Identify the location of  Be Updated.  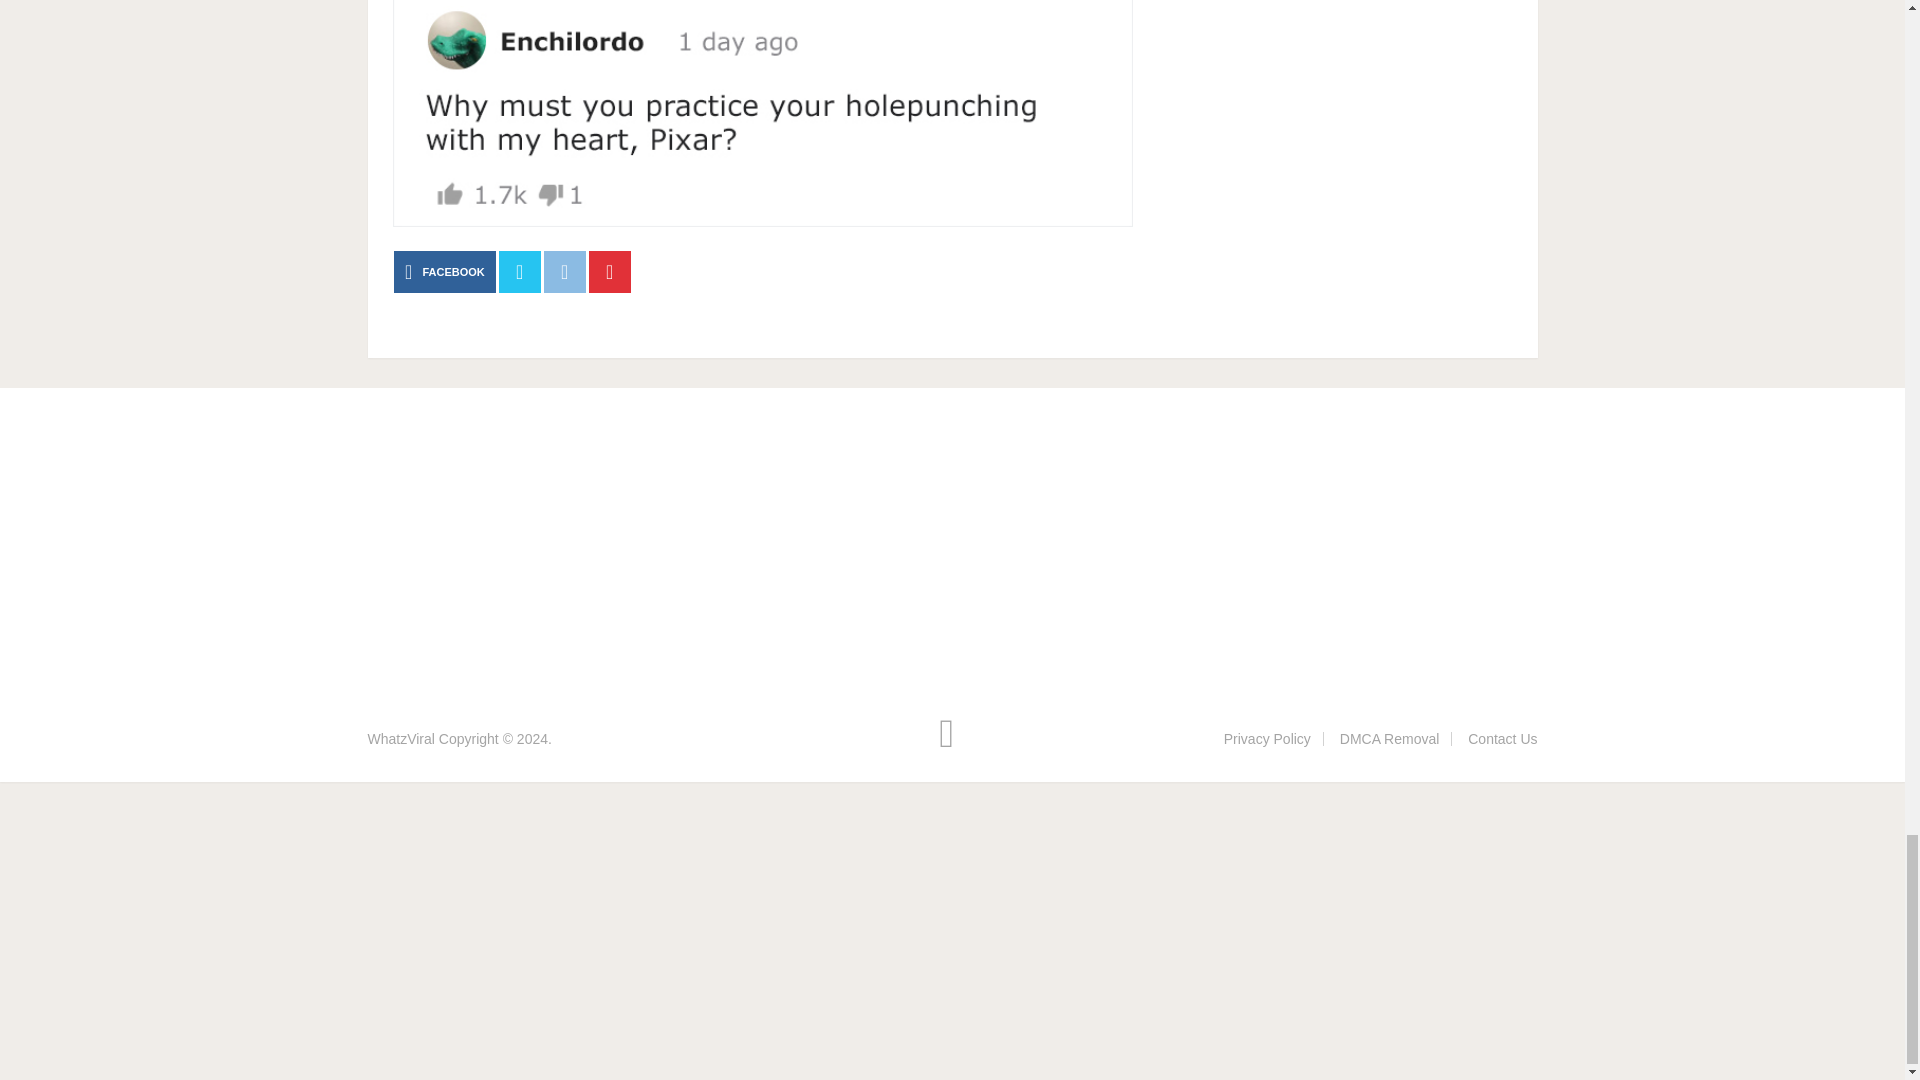
(402, 739).